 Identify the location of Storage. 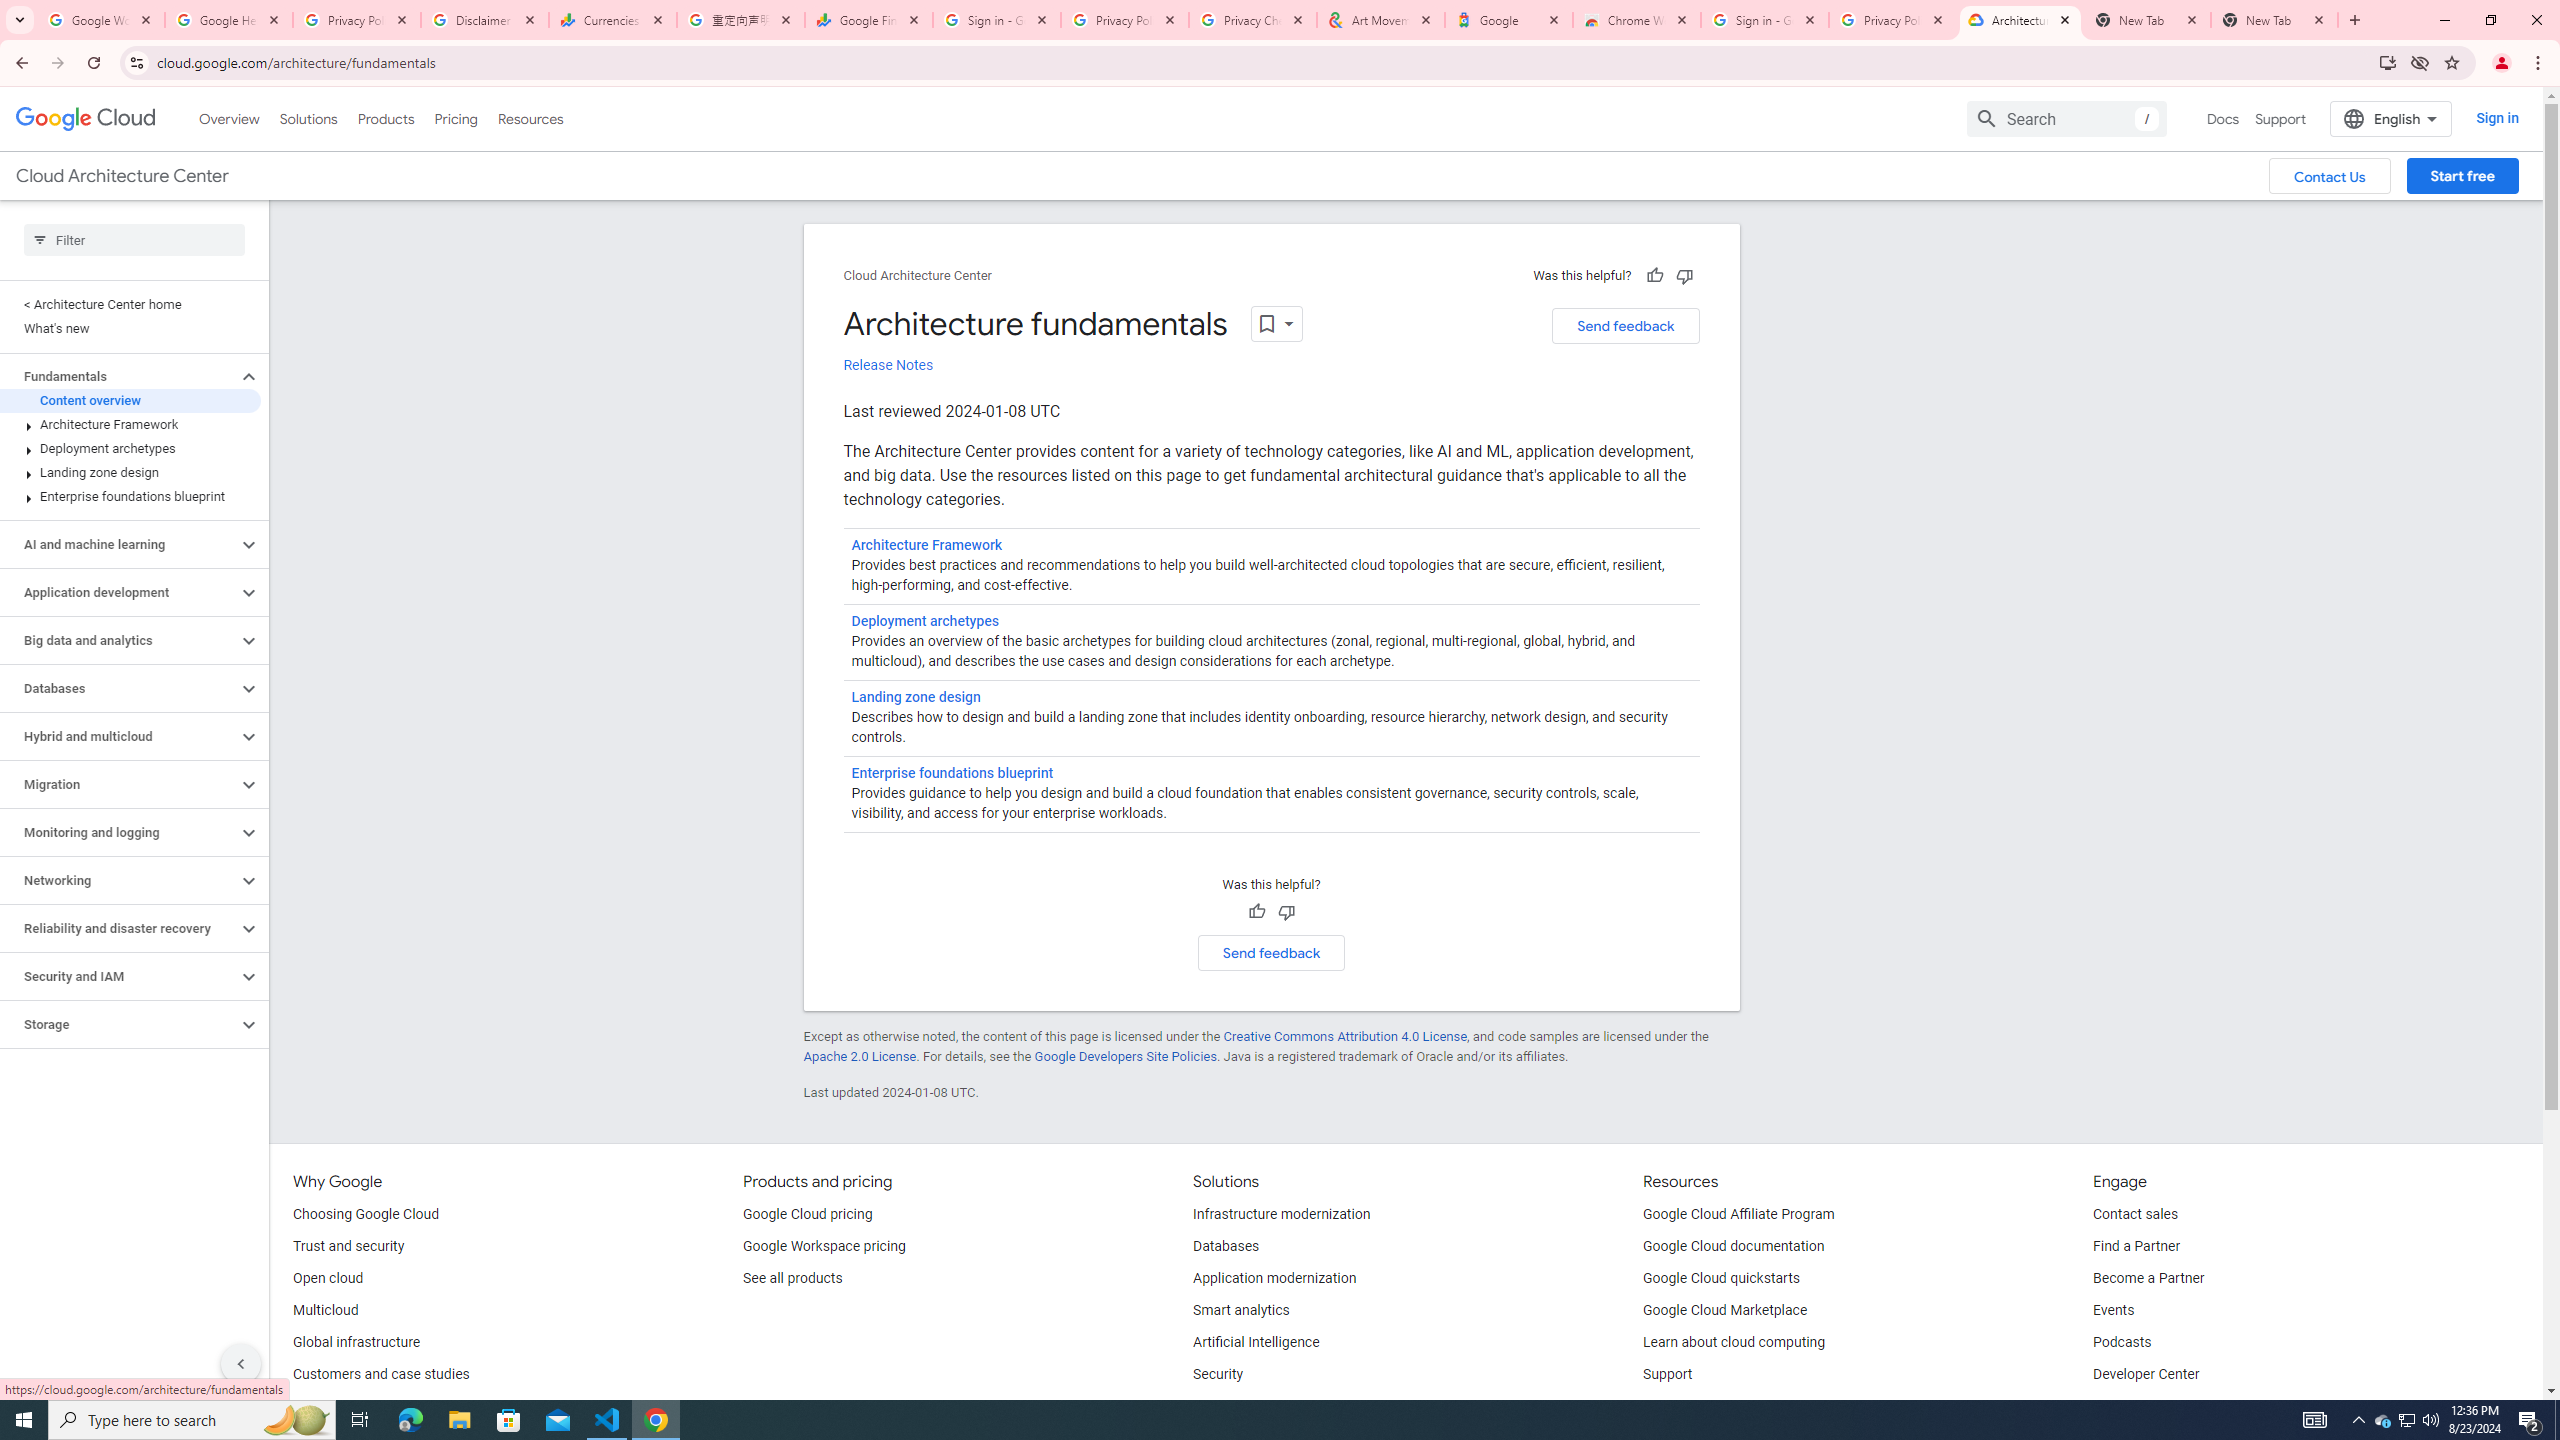
(119, 1024).